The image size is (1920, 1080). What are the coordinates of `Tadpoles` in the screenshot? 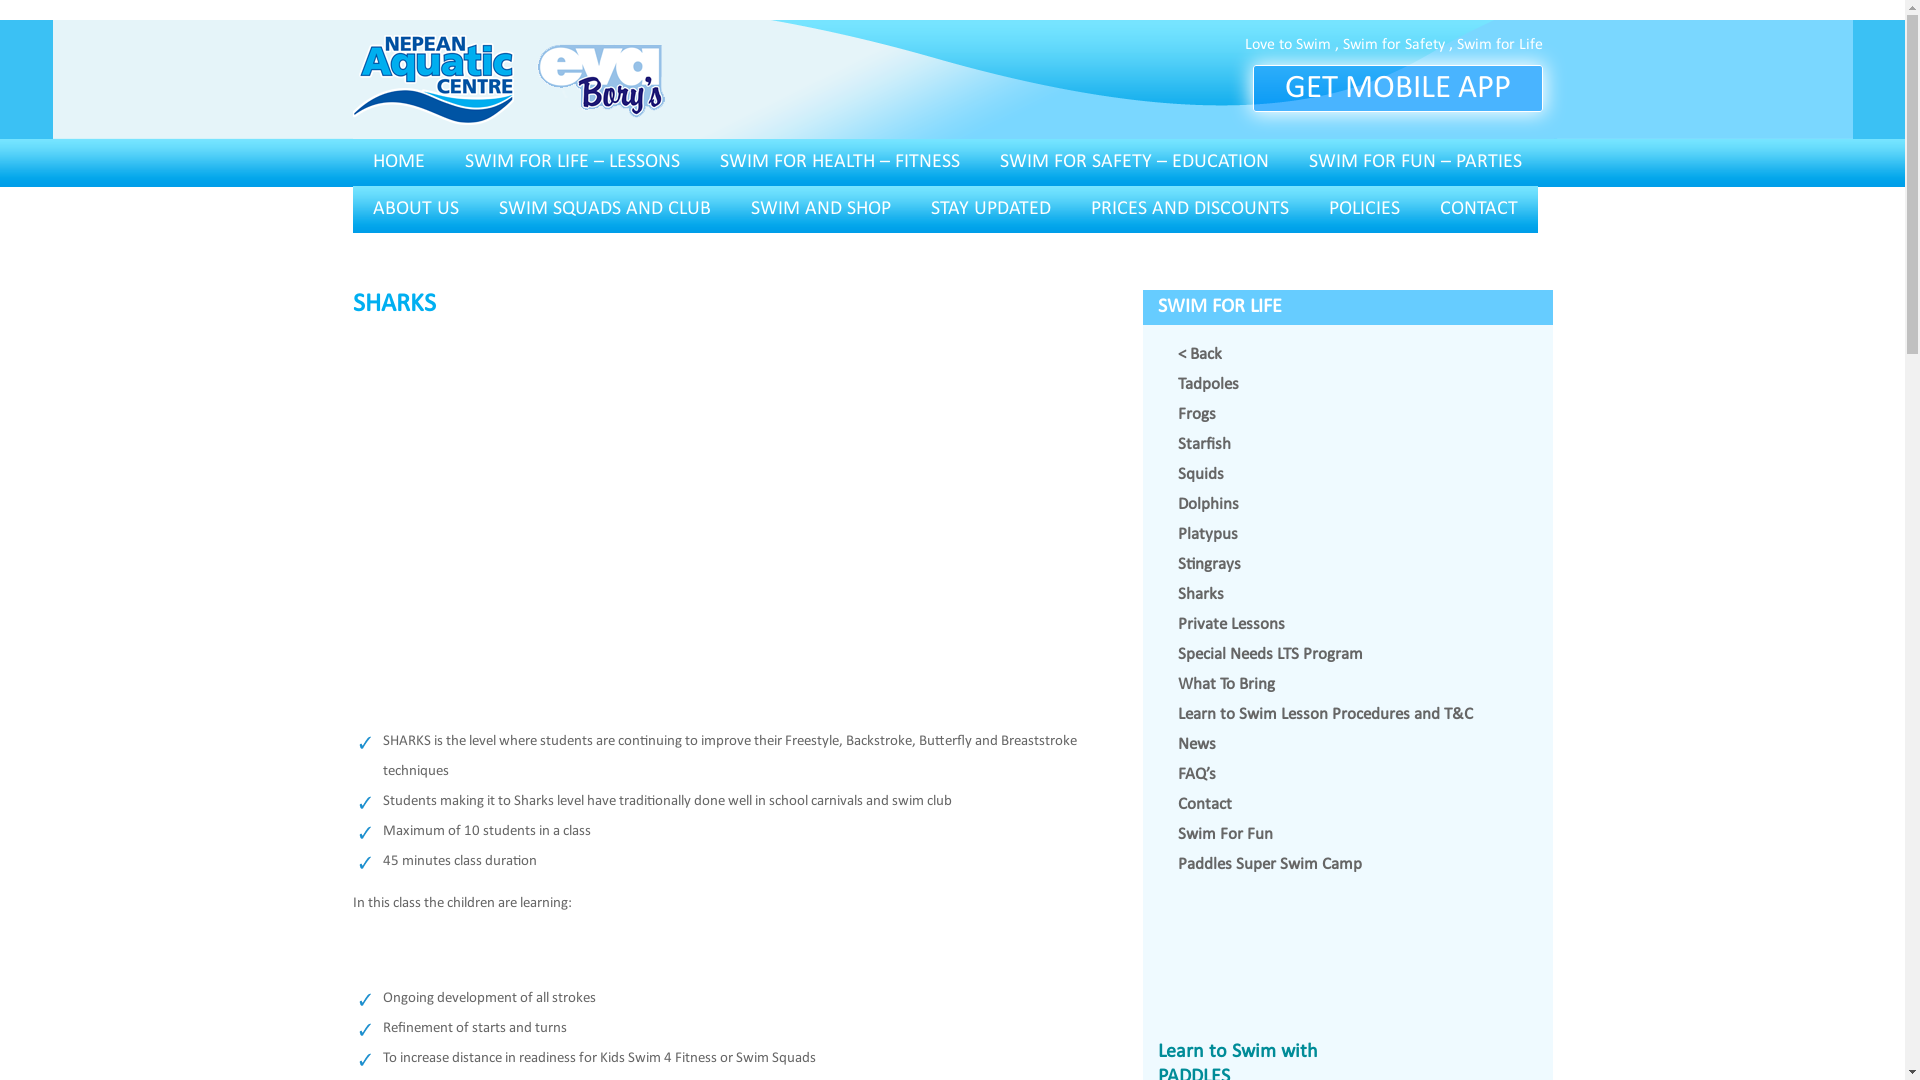 It's located at (1208, 384).